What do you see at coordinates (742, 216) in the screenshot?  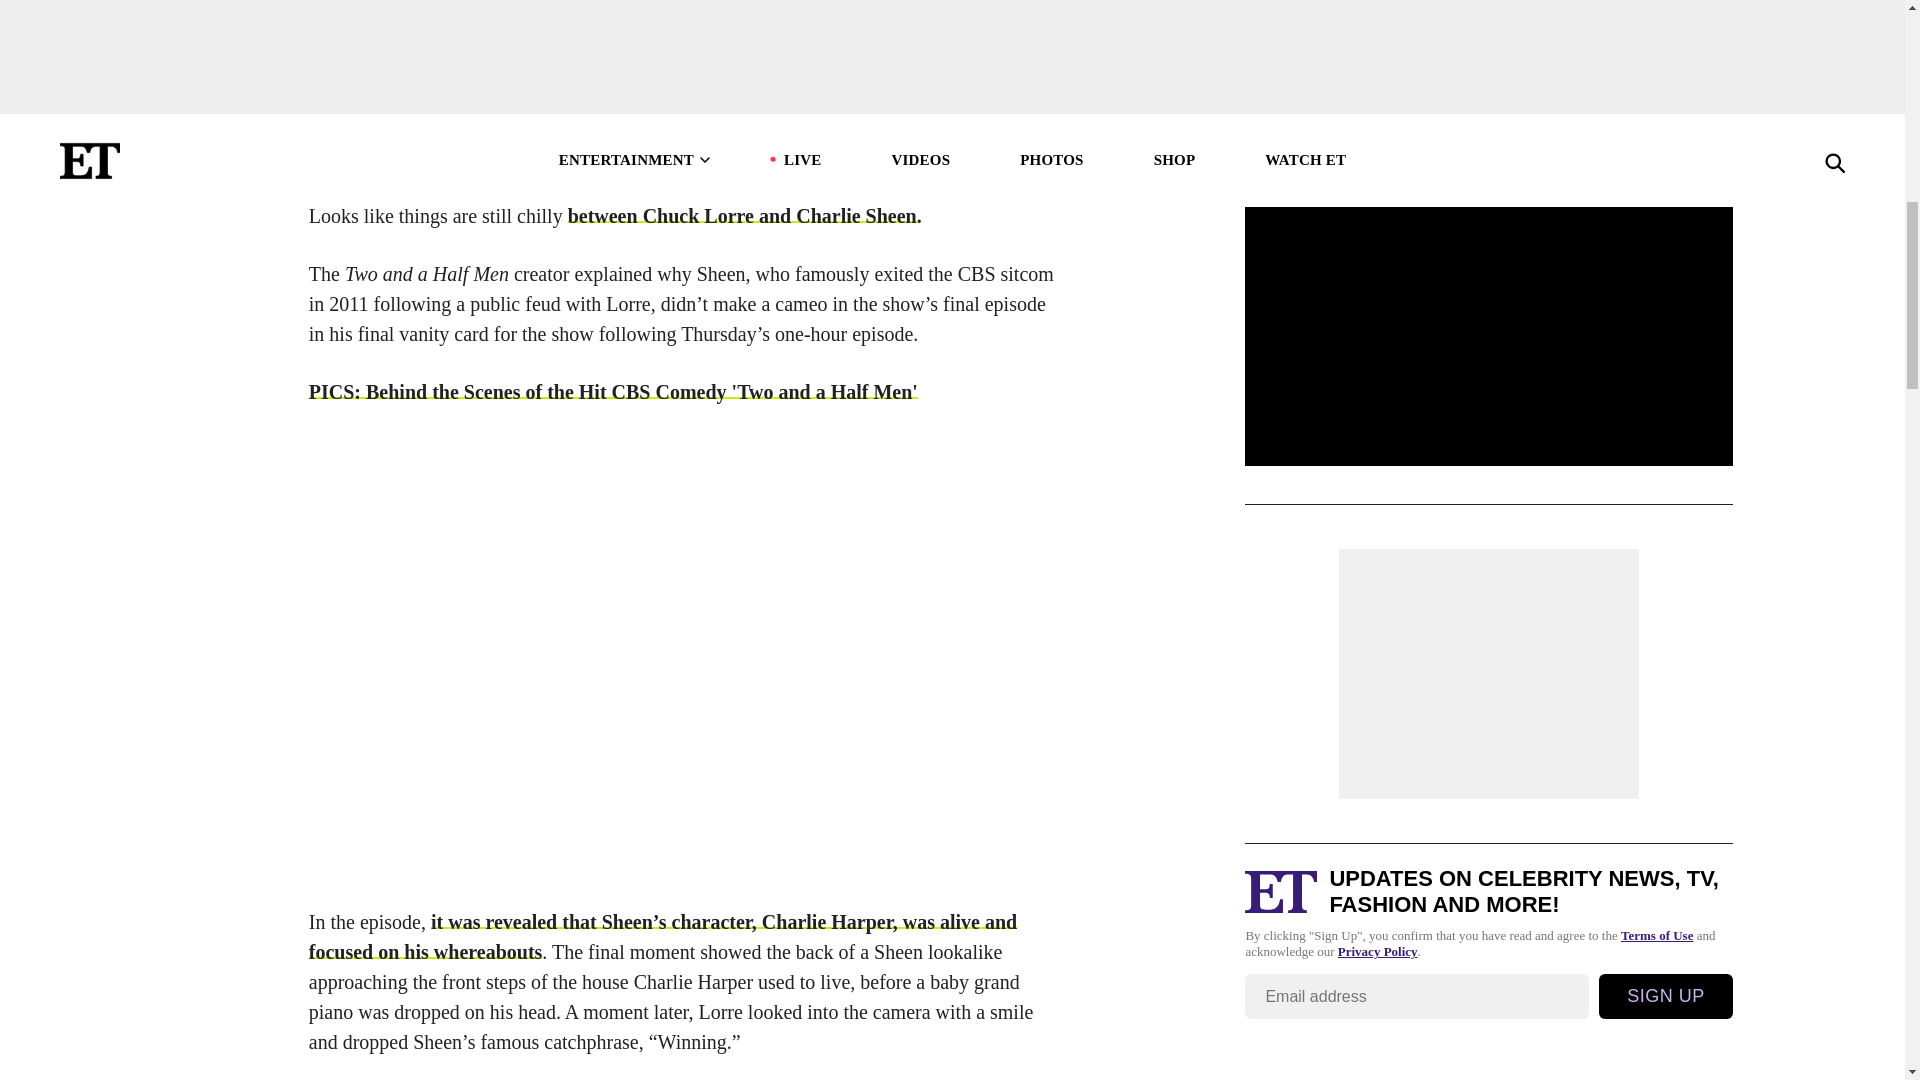 I see `between Chuck Lorre and Charlie Sheen` at bounding box center [742, 216].